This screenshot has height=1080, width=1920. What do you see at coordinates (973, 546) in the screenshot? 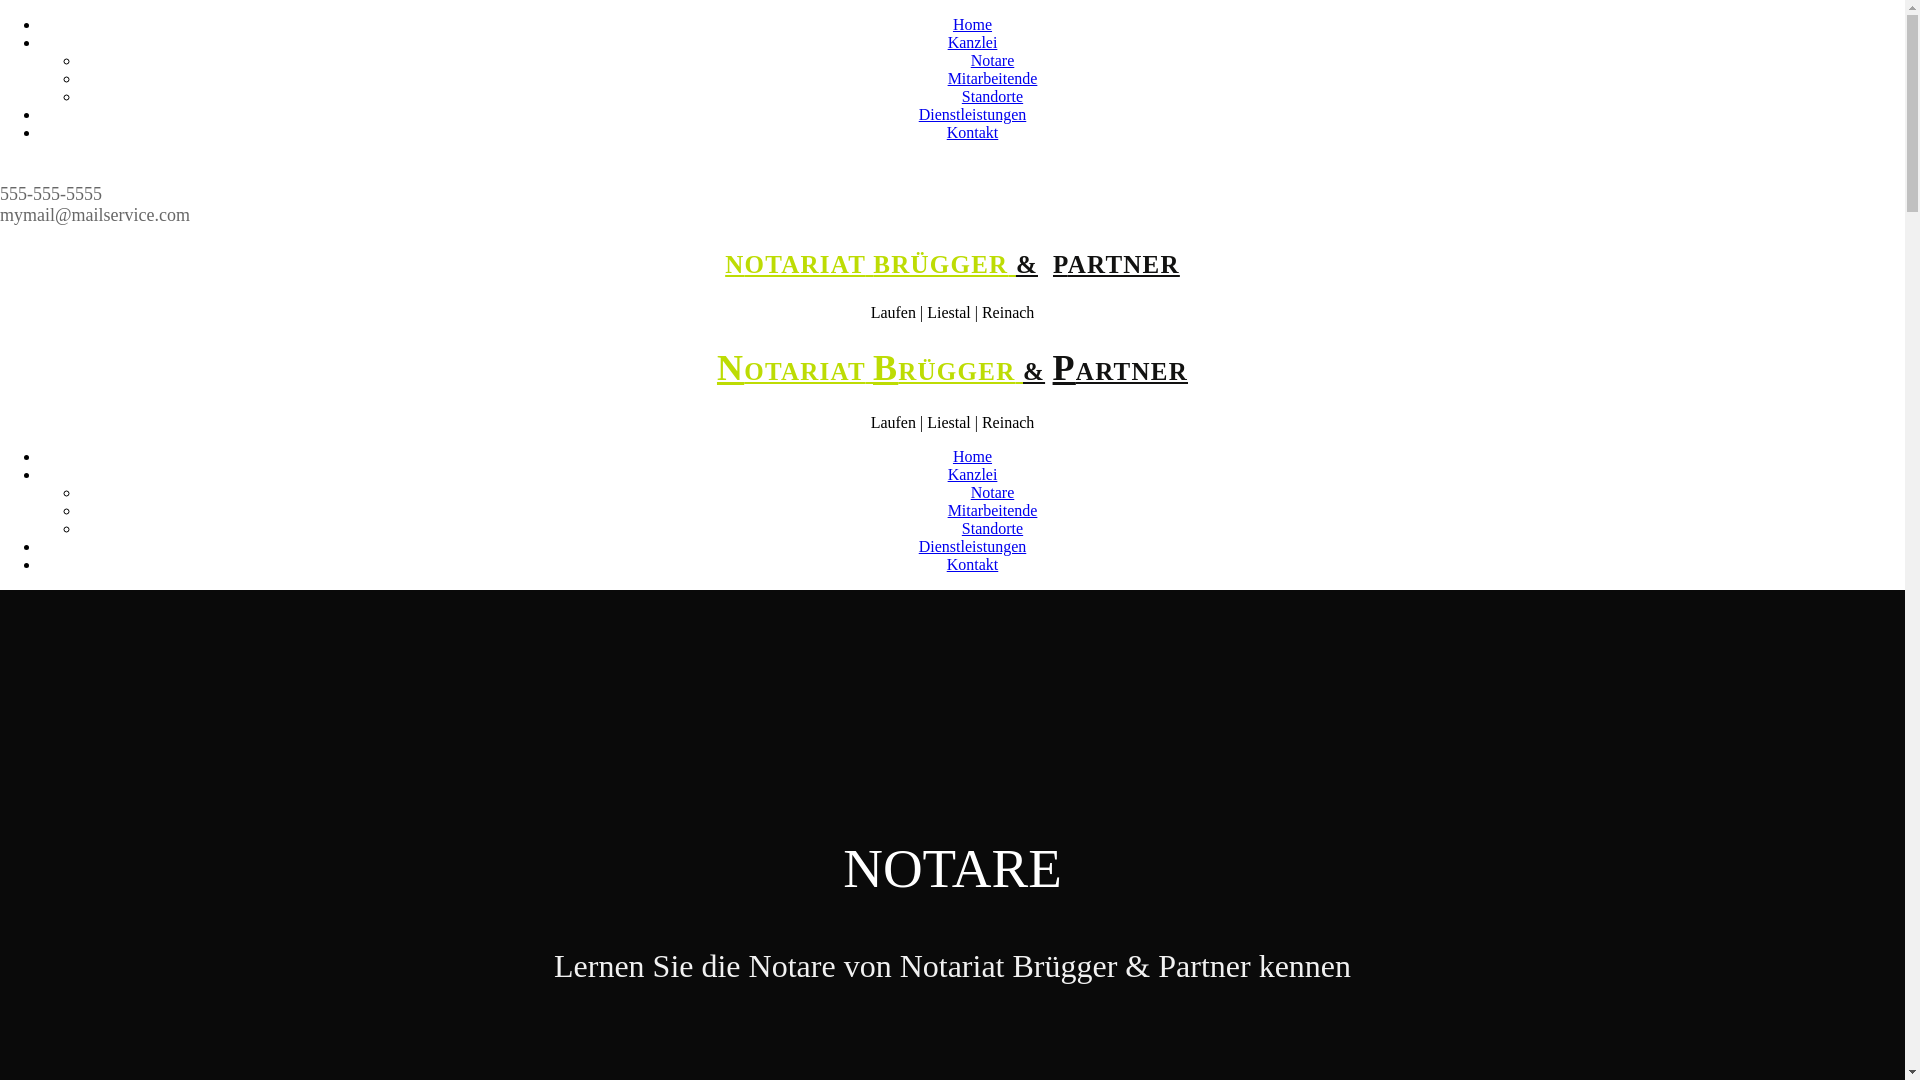
I see `Dienstleistungen` at bounding box center [973, 546].